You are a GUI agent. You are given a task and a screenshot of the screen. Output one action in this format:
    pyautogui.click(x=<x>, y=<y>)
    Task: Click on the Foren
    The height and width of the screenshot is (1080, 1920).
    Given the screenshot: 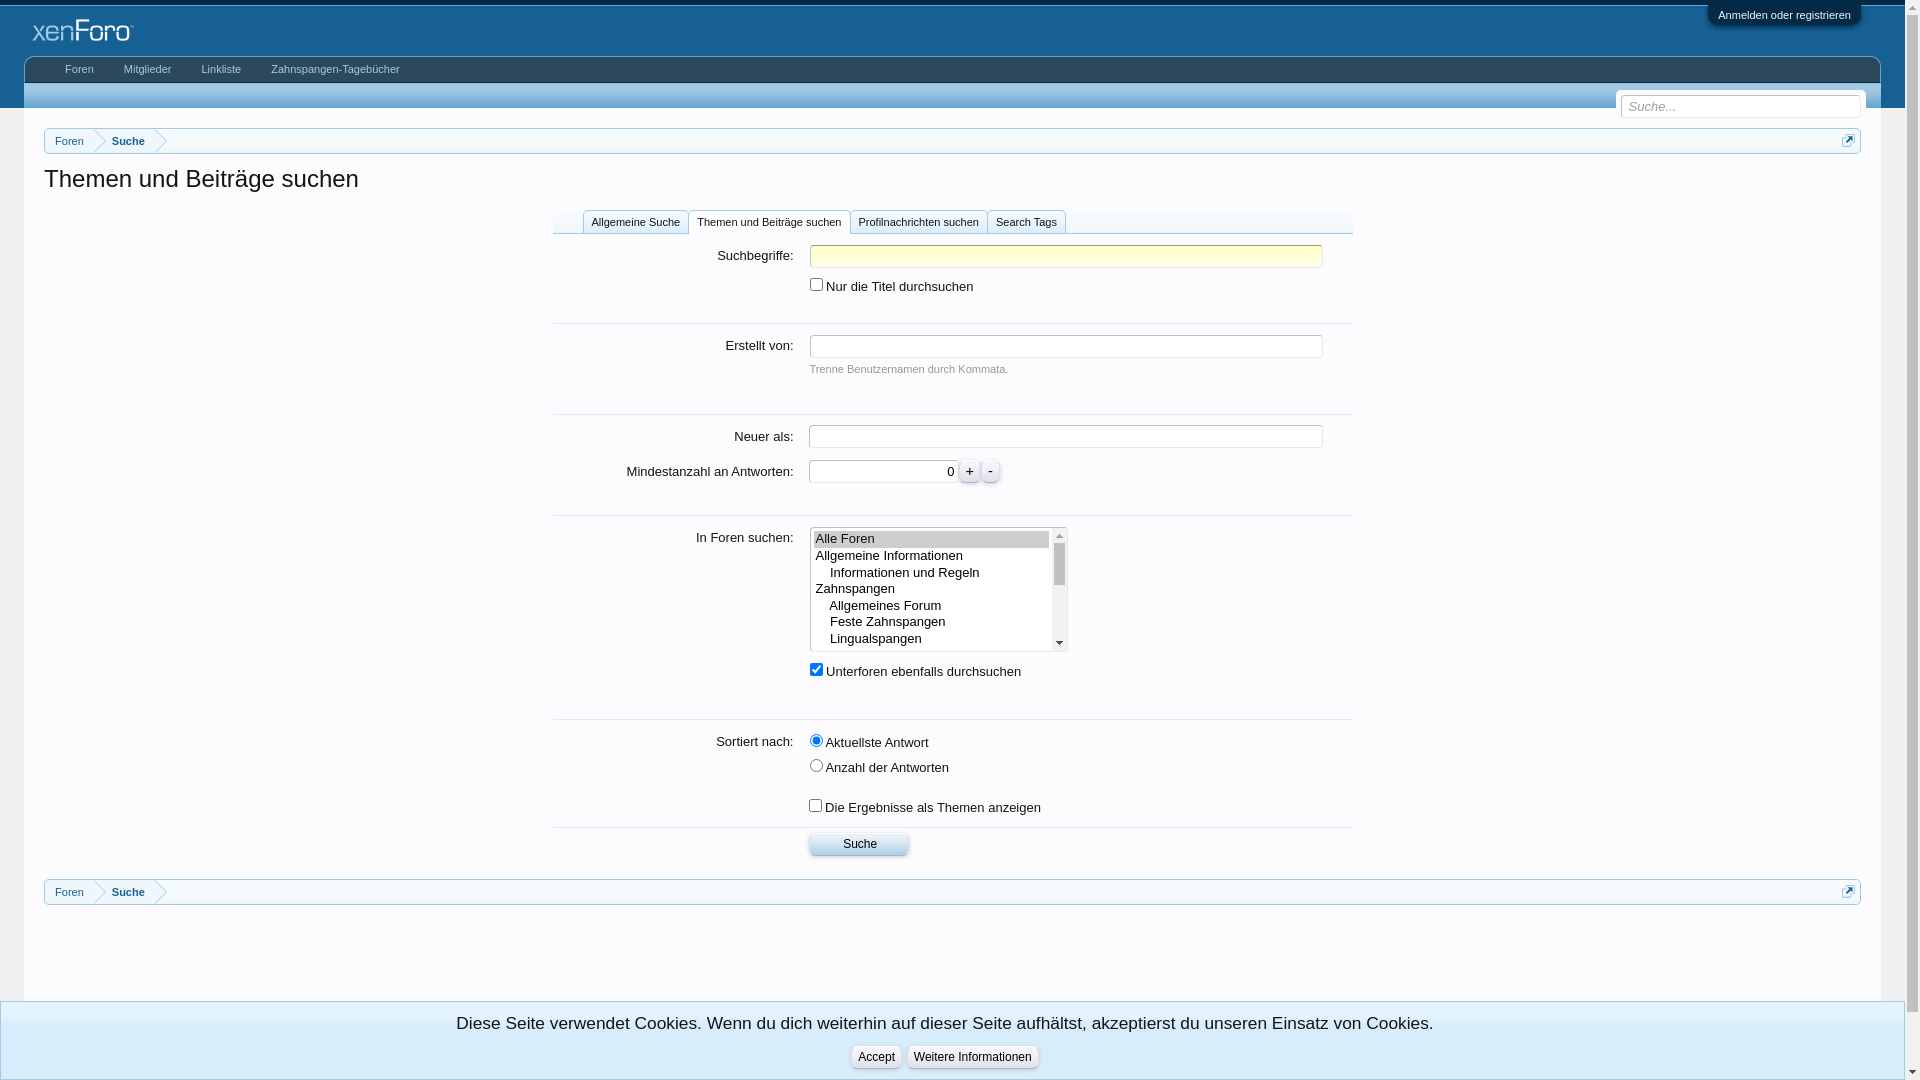 What is the action you would take?
    pyautogui.click(x=70, y=892)
    